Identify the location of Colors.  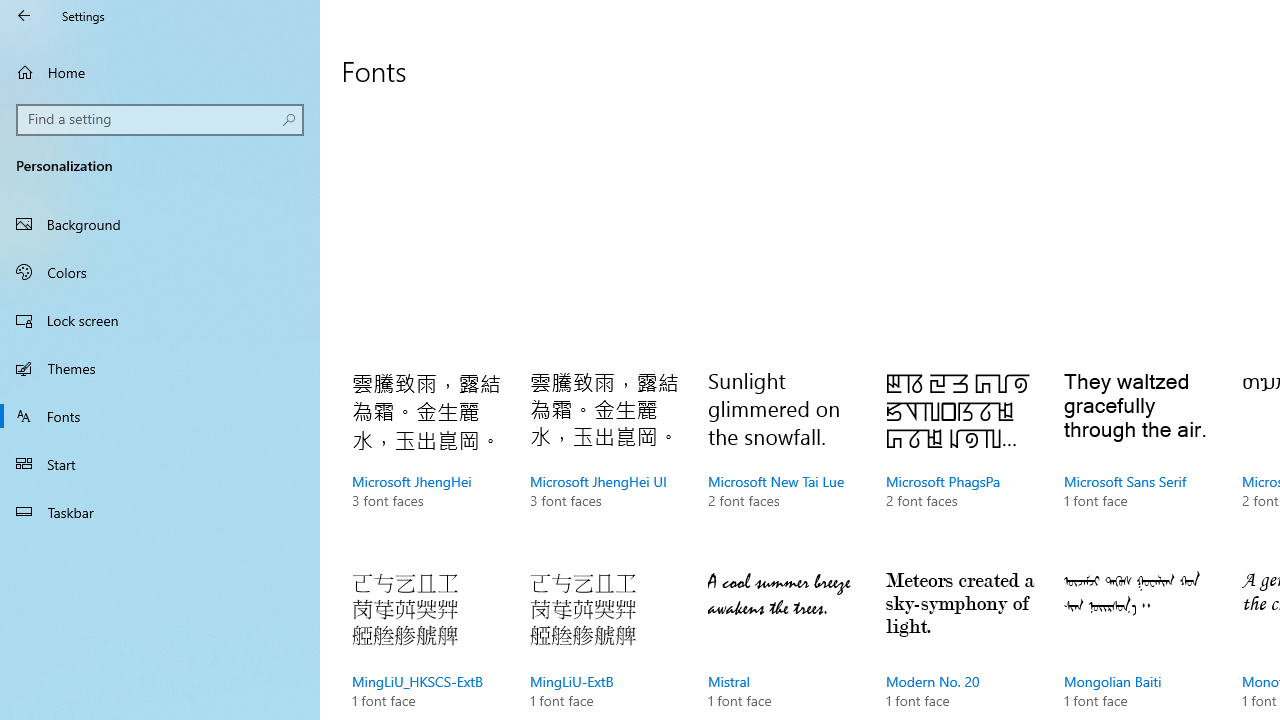
(160, 271).